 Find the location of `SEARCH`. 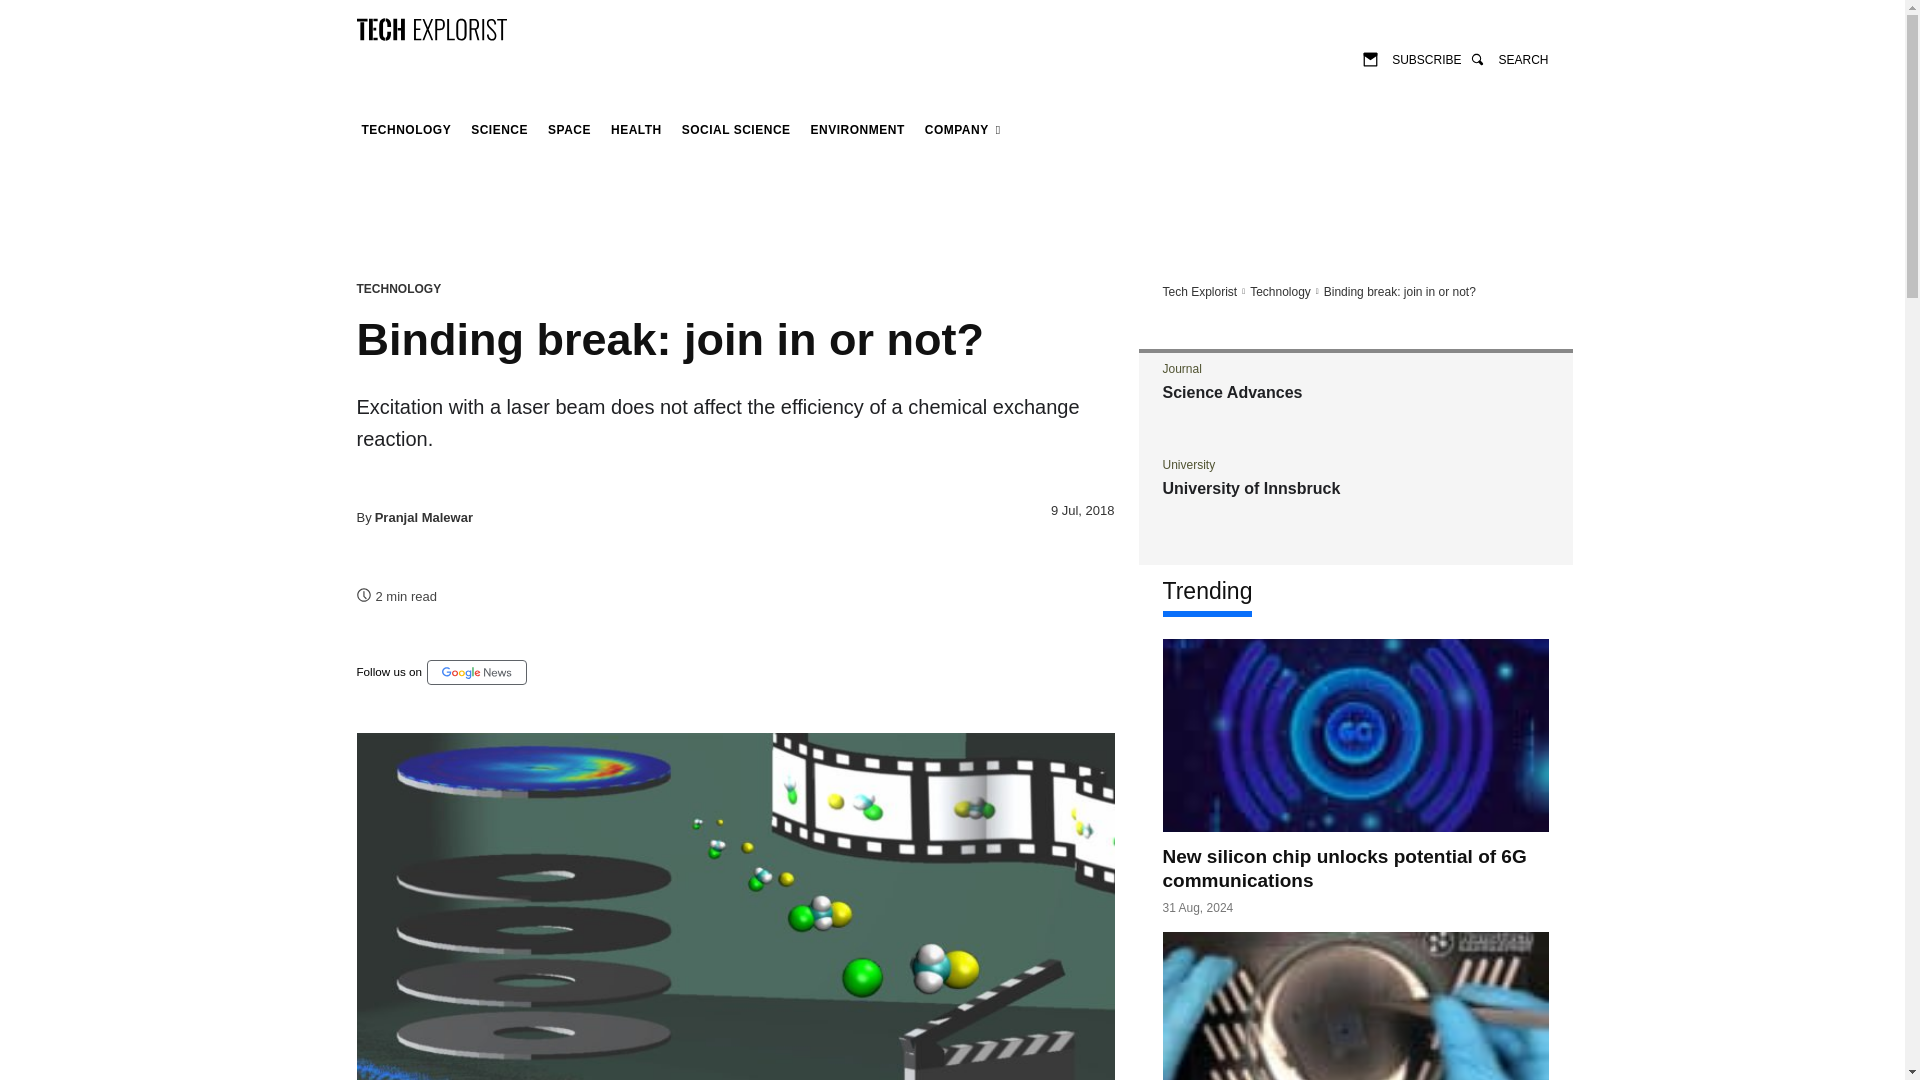

SEARCH is located at coordinates (1508, 58).